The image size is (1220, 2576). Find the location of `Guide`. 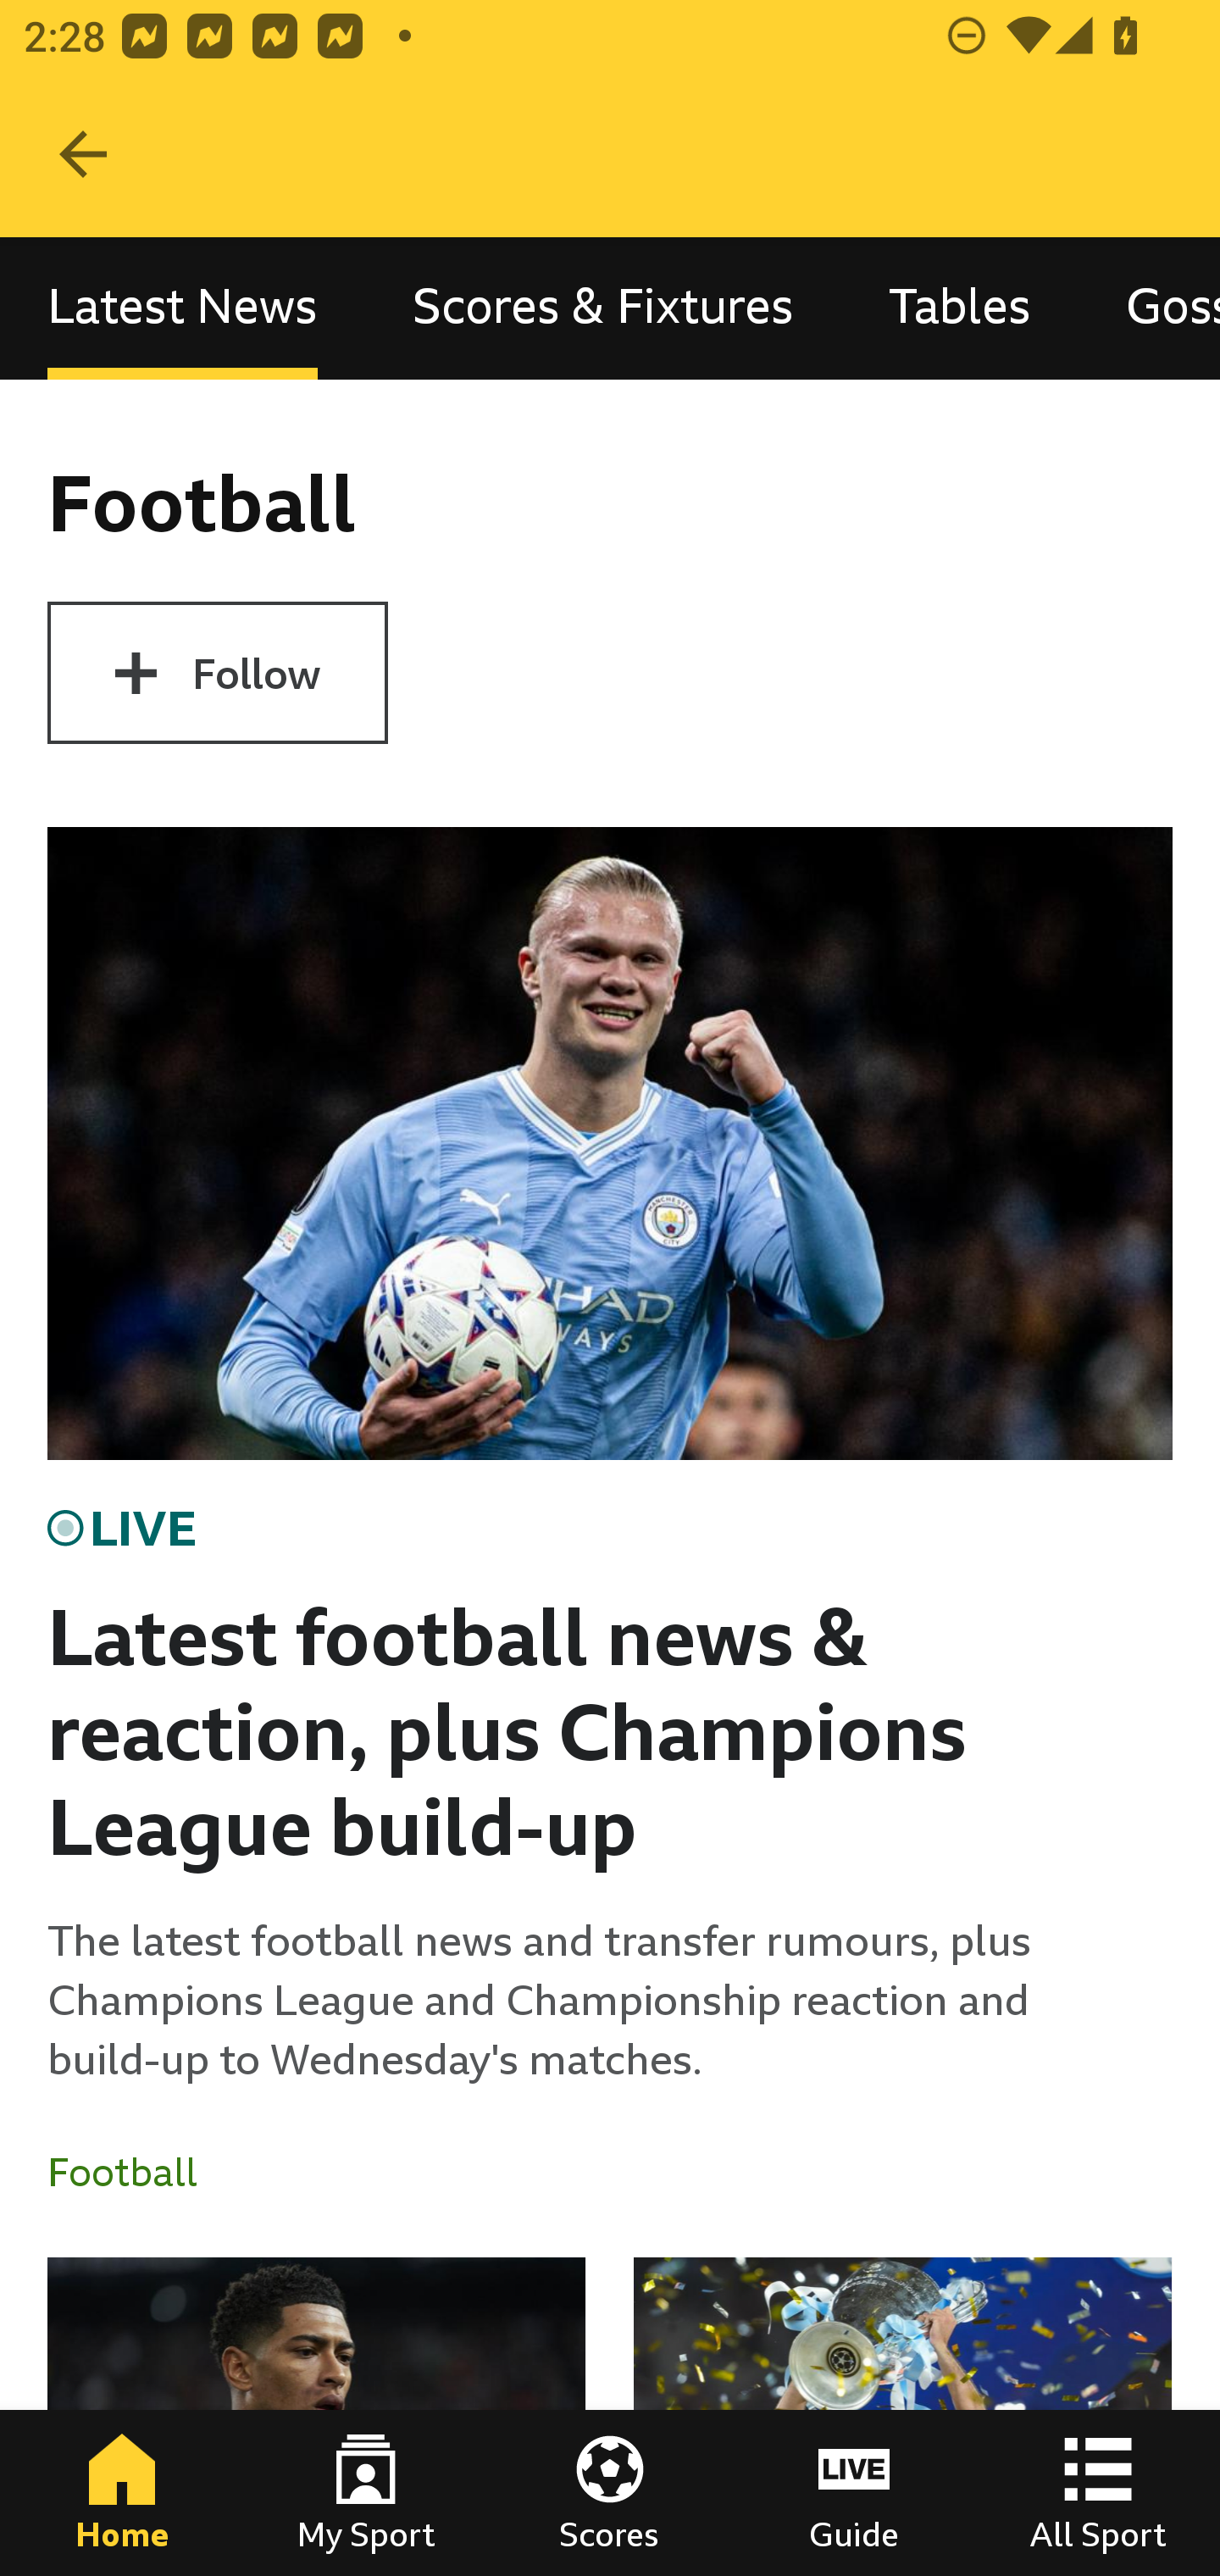

Guide is located at coordinates (854, 2493).